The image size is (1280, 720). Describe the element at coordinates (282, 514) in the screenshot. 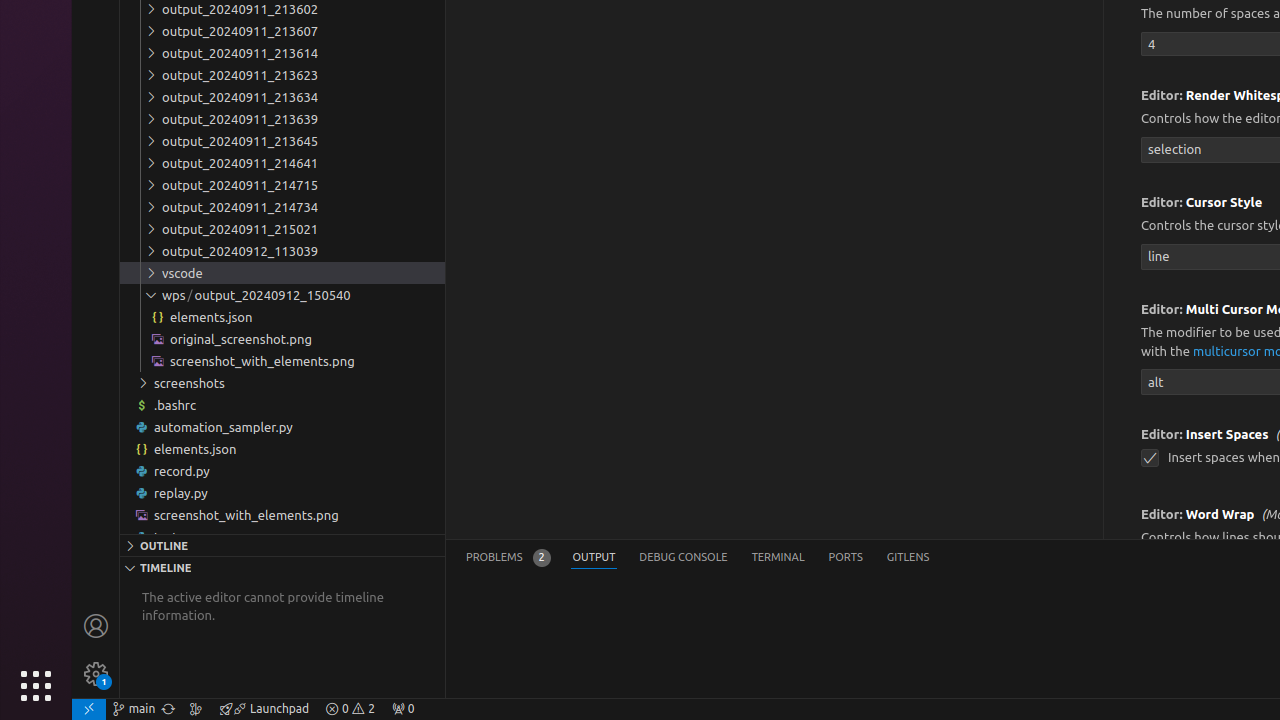

I see `screenshot_with_elements.png` at that location.